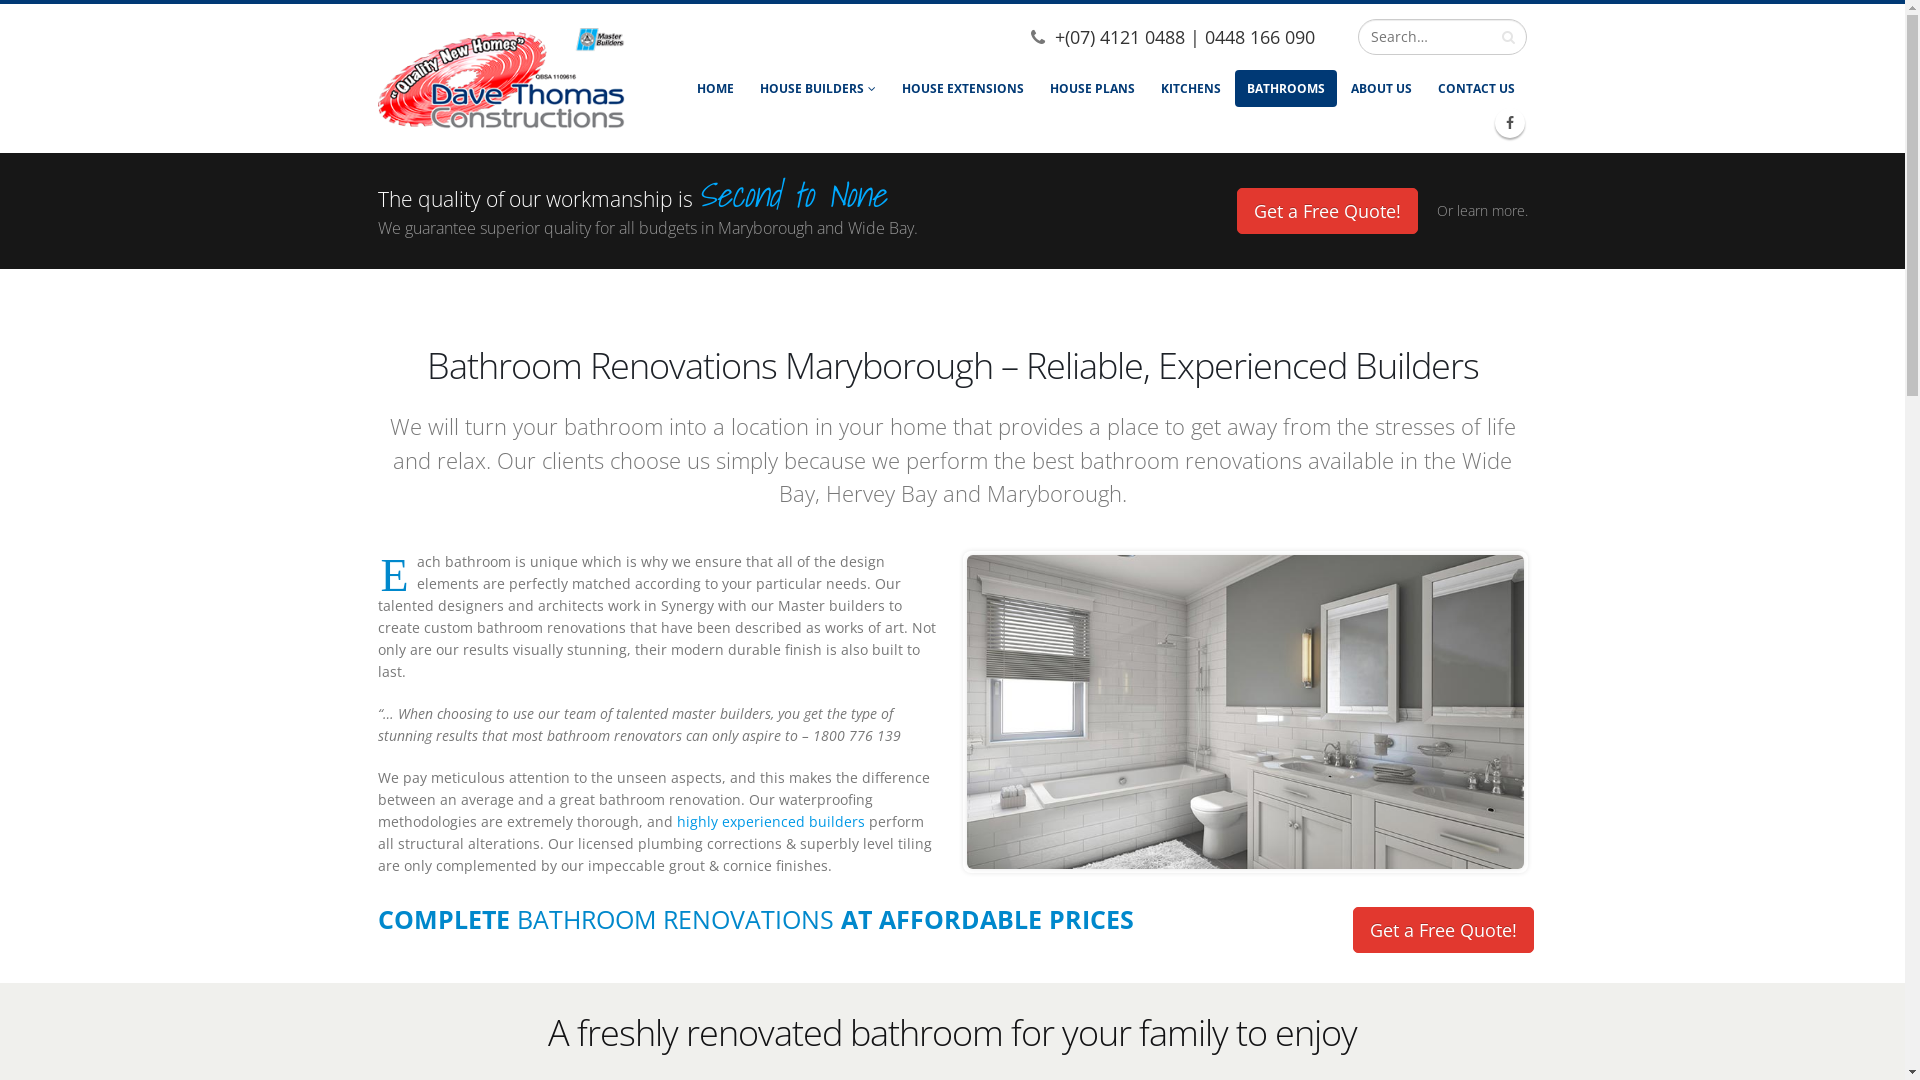 The image size is (1920, 1080). What do you see at coordinates (716, 88) in the screenshot?
I see `HOME` at bounding box center [716, 88].